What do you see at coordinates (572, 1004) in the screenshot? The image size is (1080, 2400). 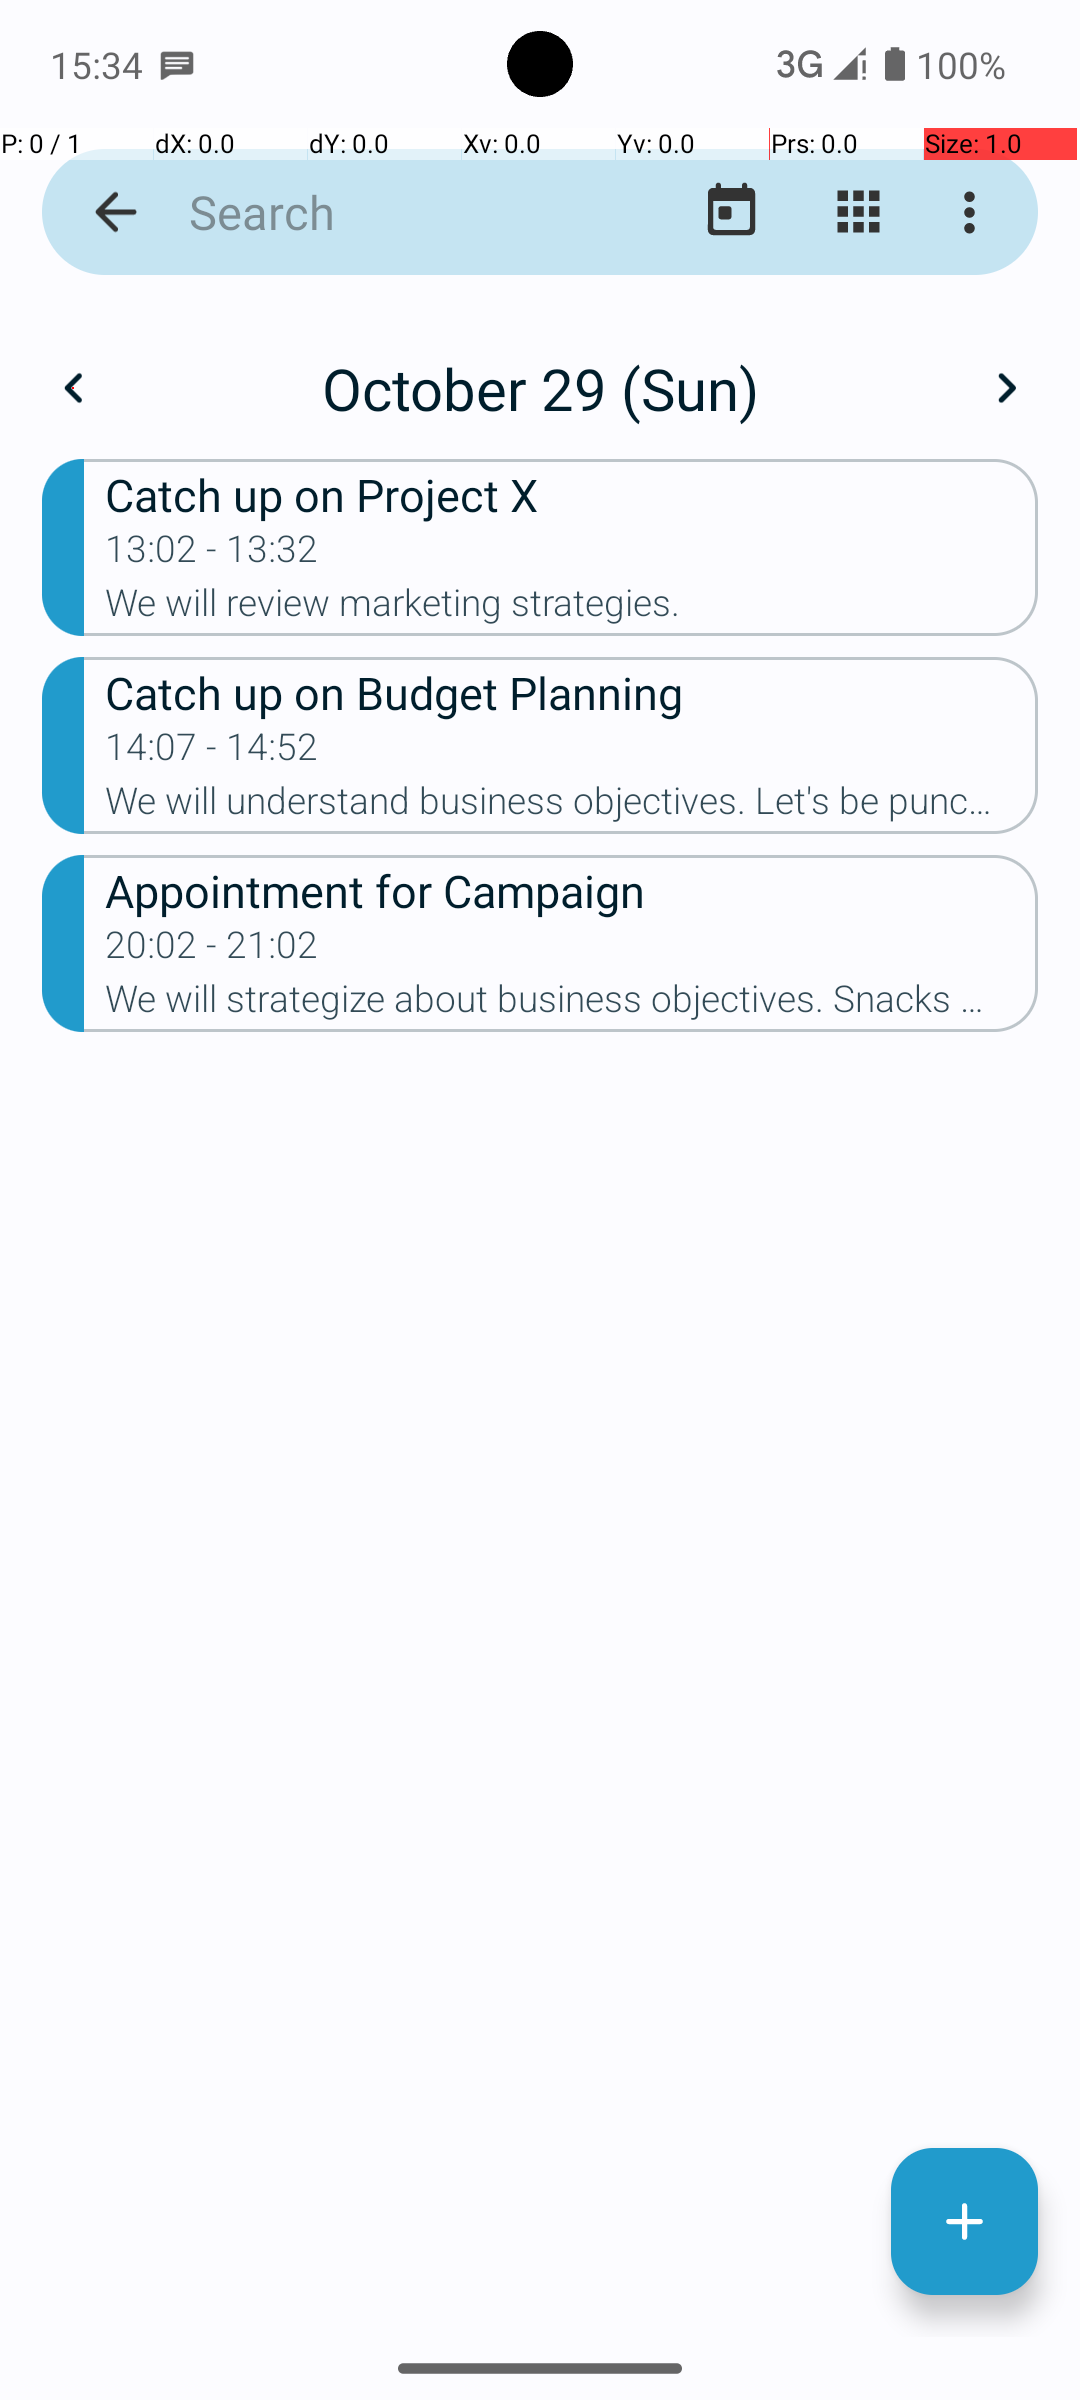 I see `We will strategize about business objectives. Snacks will be provided.` at bounding box center [572, 1004].